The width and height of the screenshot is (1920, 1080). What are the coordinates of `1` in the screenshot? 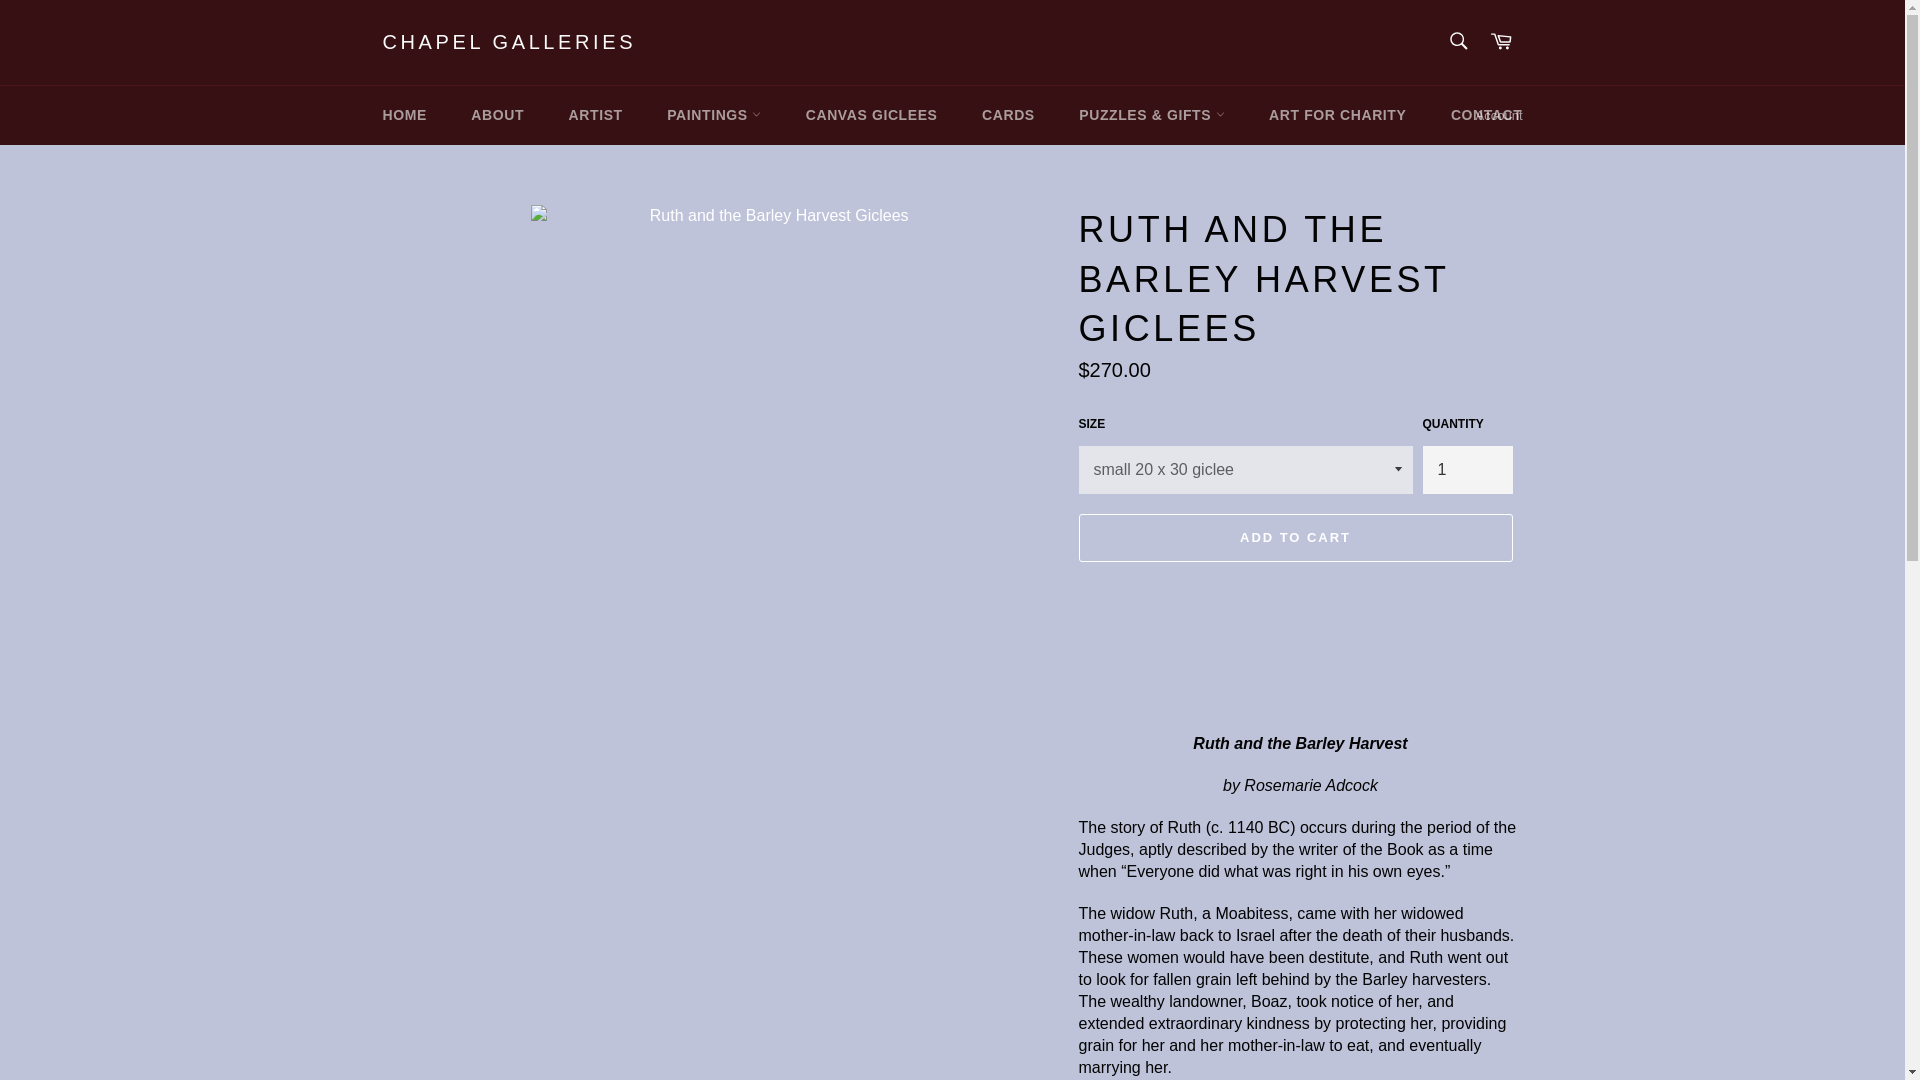 It's located at (1467, 470).